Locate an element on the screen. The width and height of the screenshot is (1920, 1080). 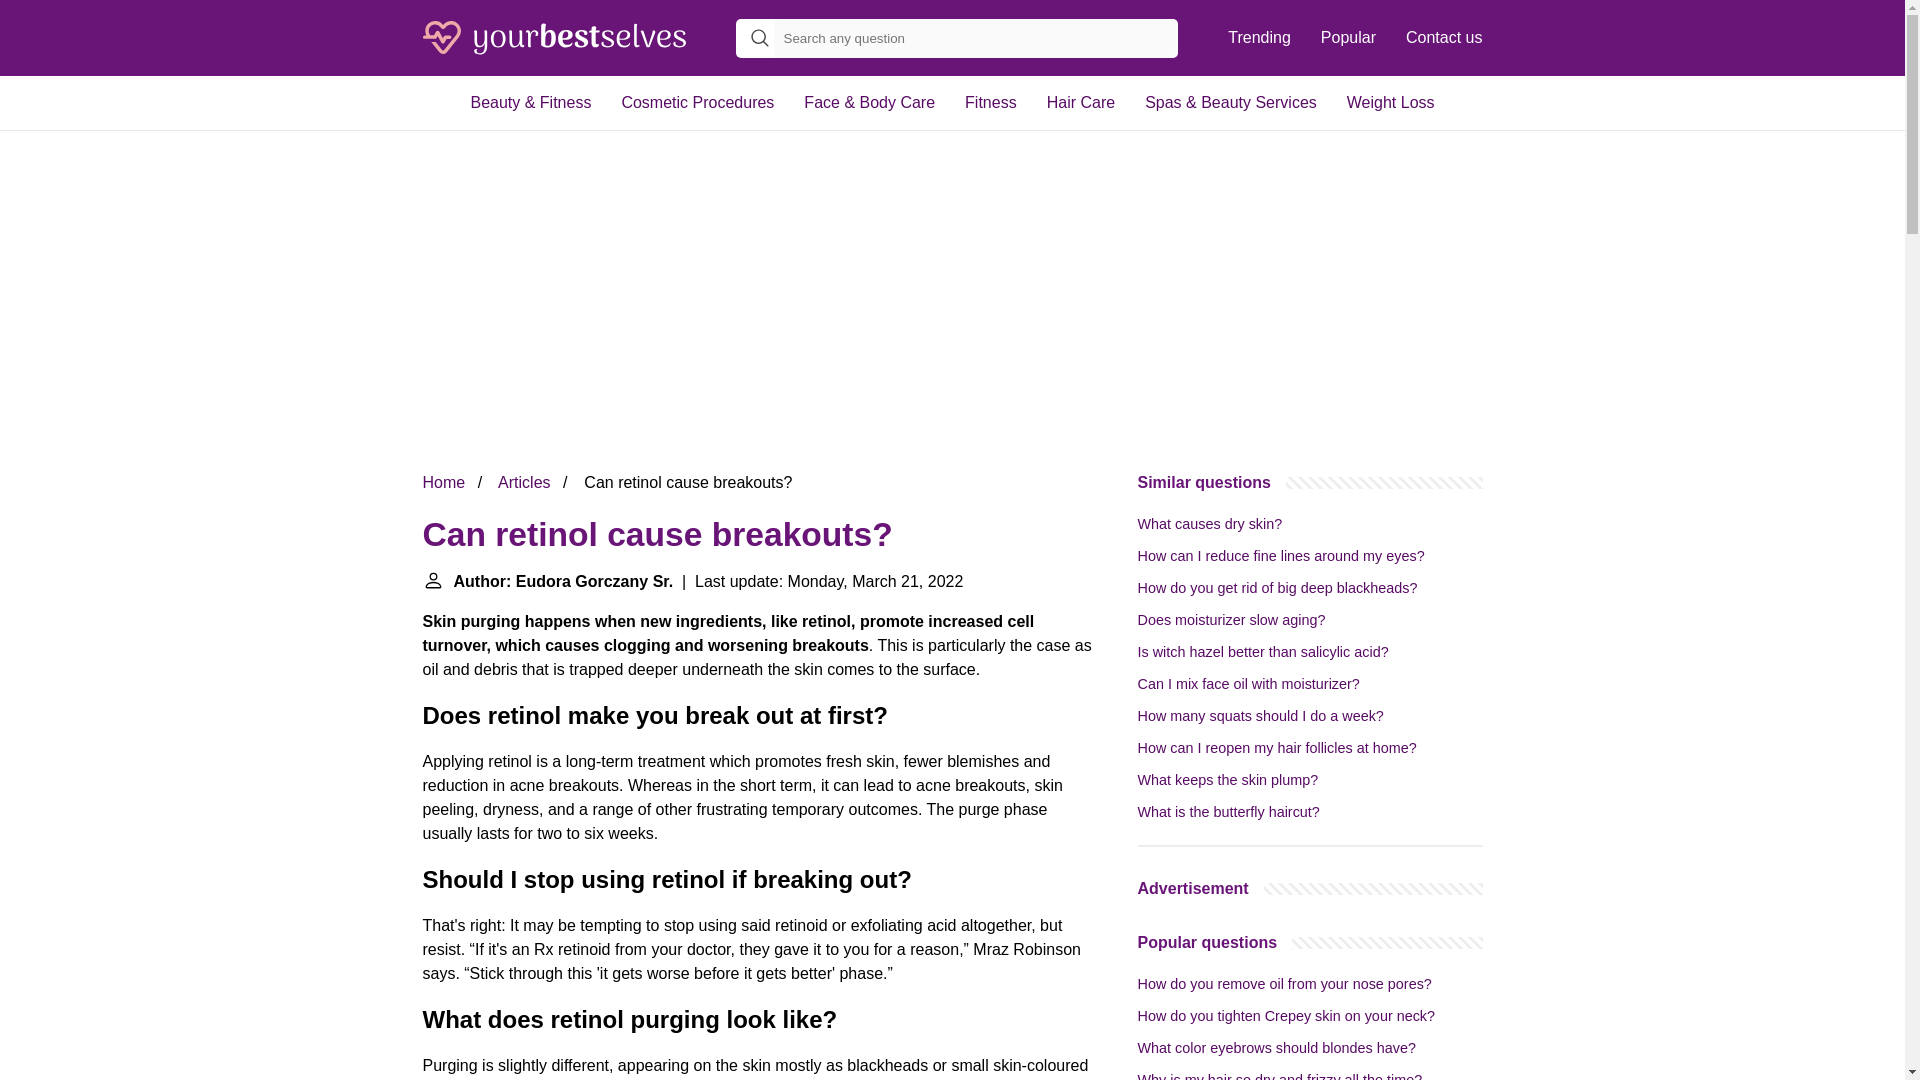
What color eyebrows should blondes have? is located at coordinates (1277, 1048).